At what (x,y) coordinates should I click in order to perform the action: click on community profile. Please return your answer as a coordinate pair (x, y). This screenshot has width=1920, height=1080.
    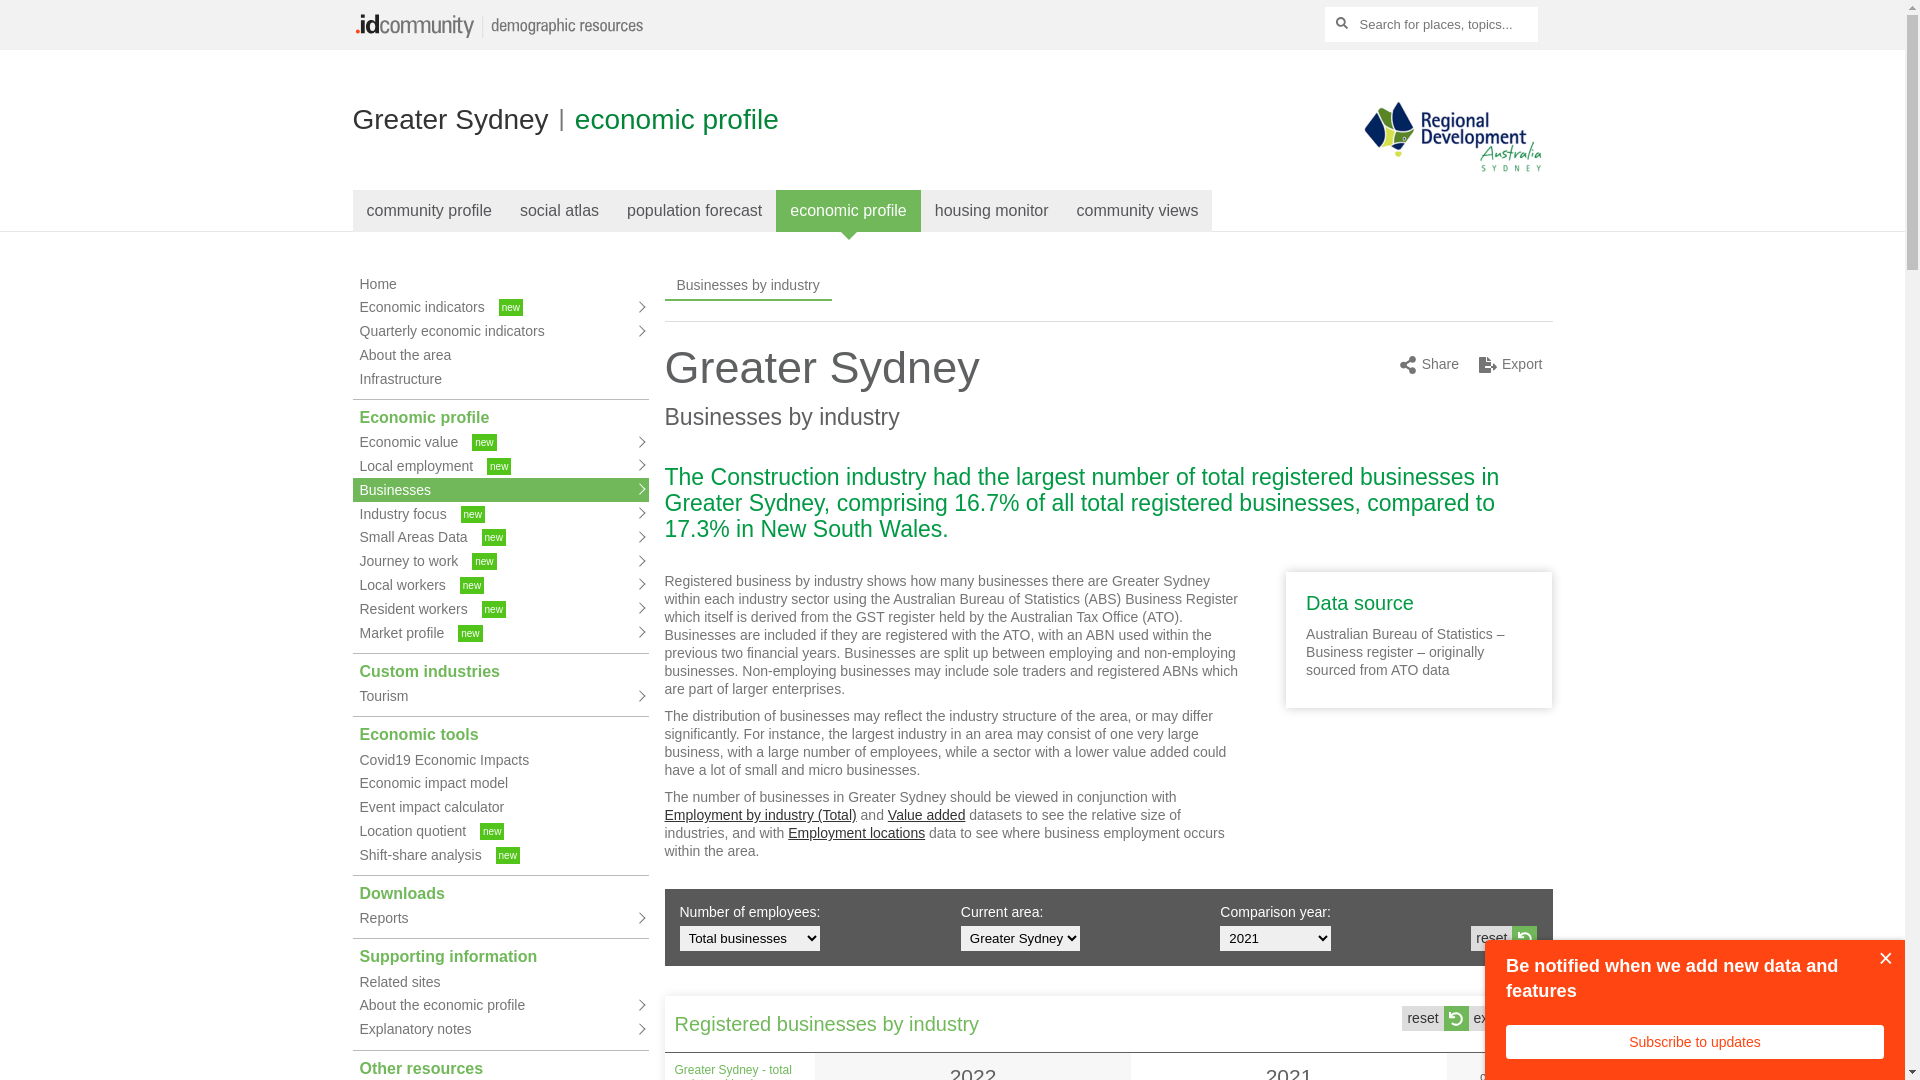
    Looking at the image, I should click on (428, 211).